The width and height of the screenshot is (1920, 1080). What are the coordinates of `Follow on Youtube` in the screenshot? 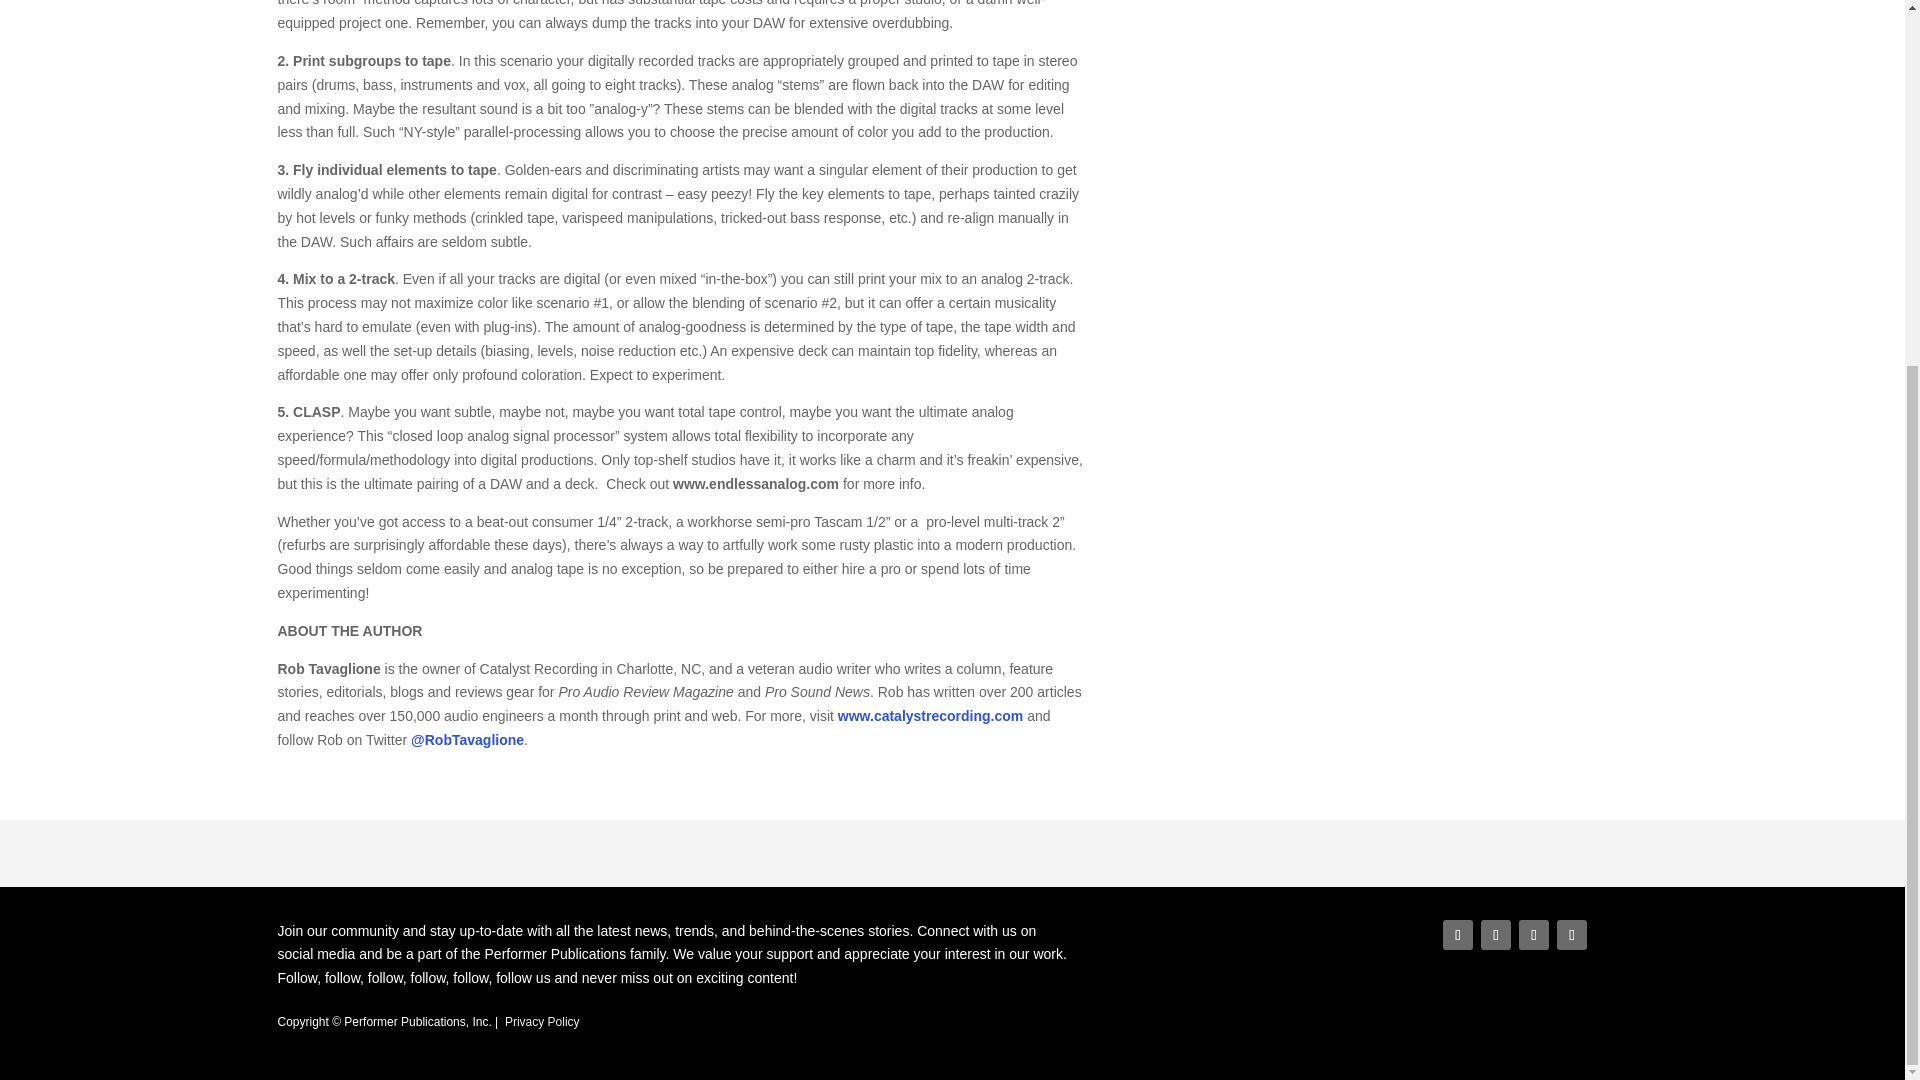 It's located at (1572, 935).